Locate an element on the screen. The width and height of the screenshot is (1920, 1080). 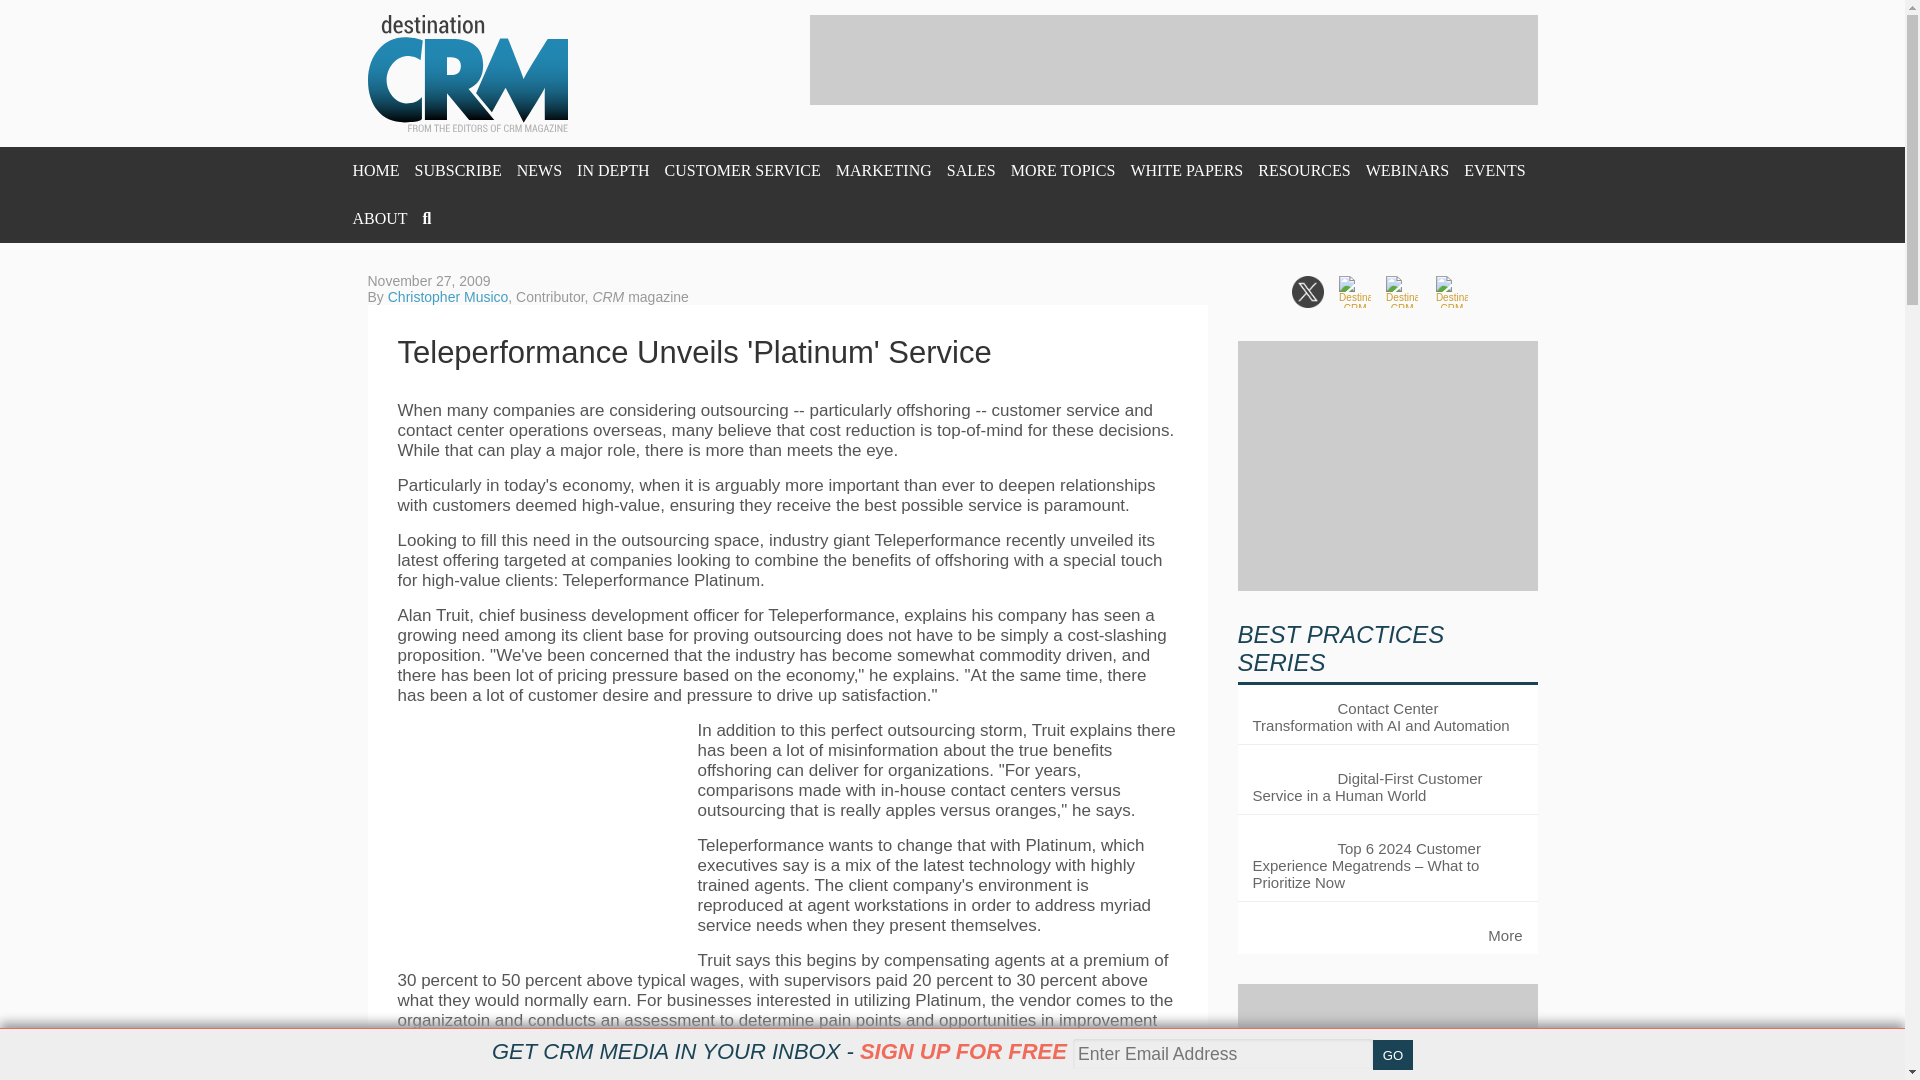
GO is located at coordinates (1392, 1055).